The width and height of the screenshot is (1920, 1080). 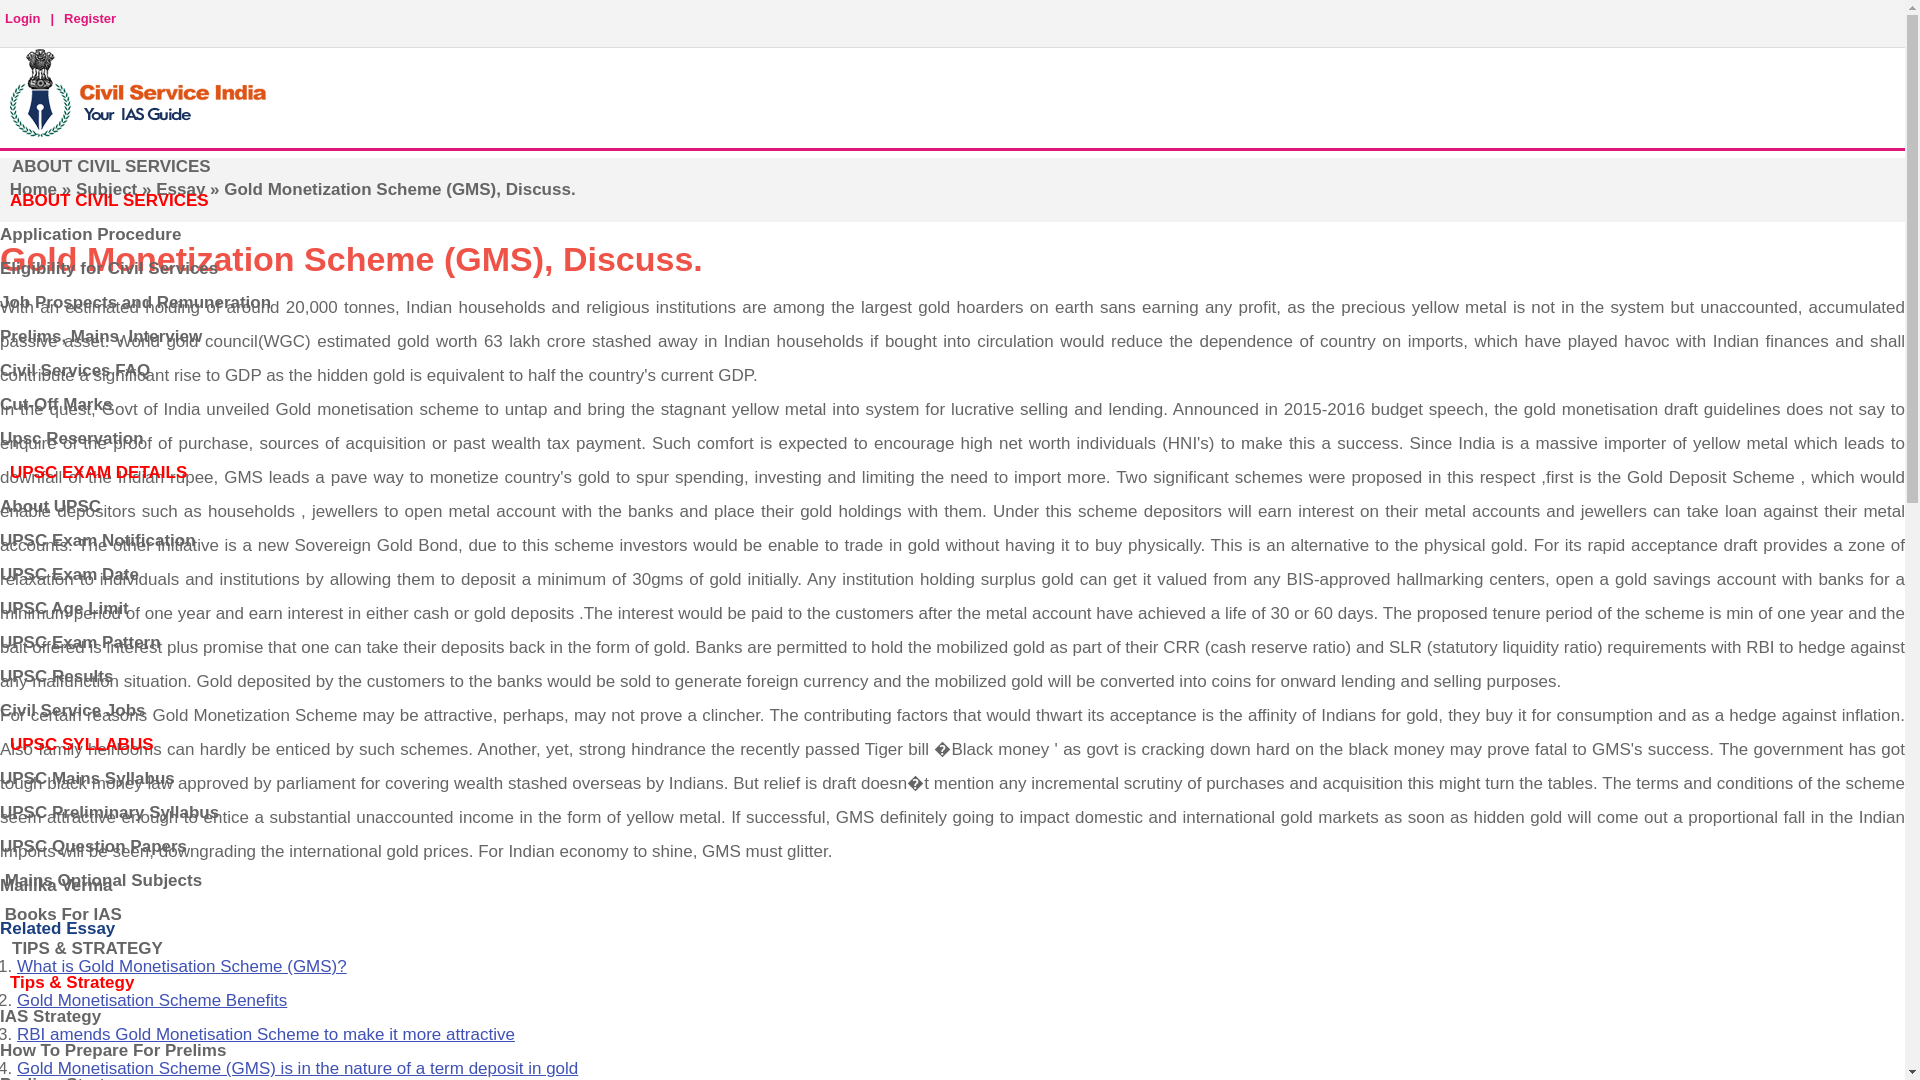 I want to click on UPSC Exam Date, so click(x=69, y=574).